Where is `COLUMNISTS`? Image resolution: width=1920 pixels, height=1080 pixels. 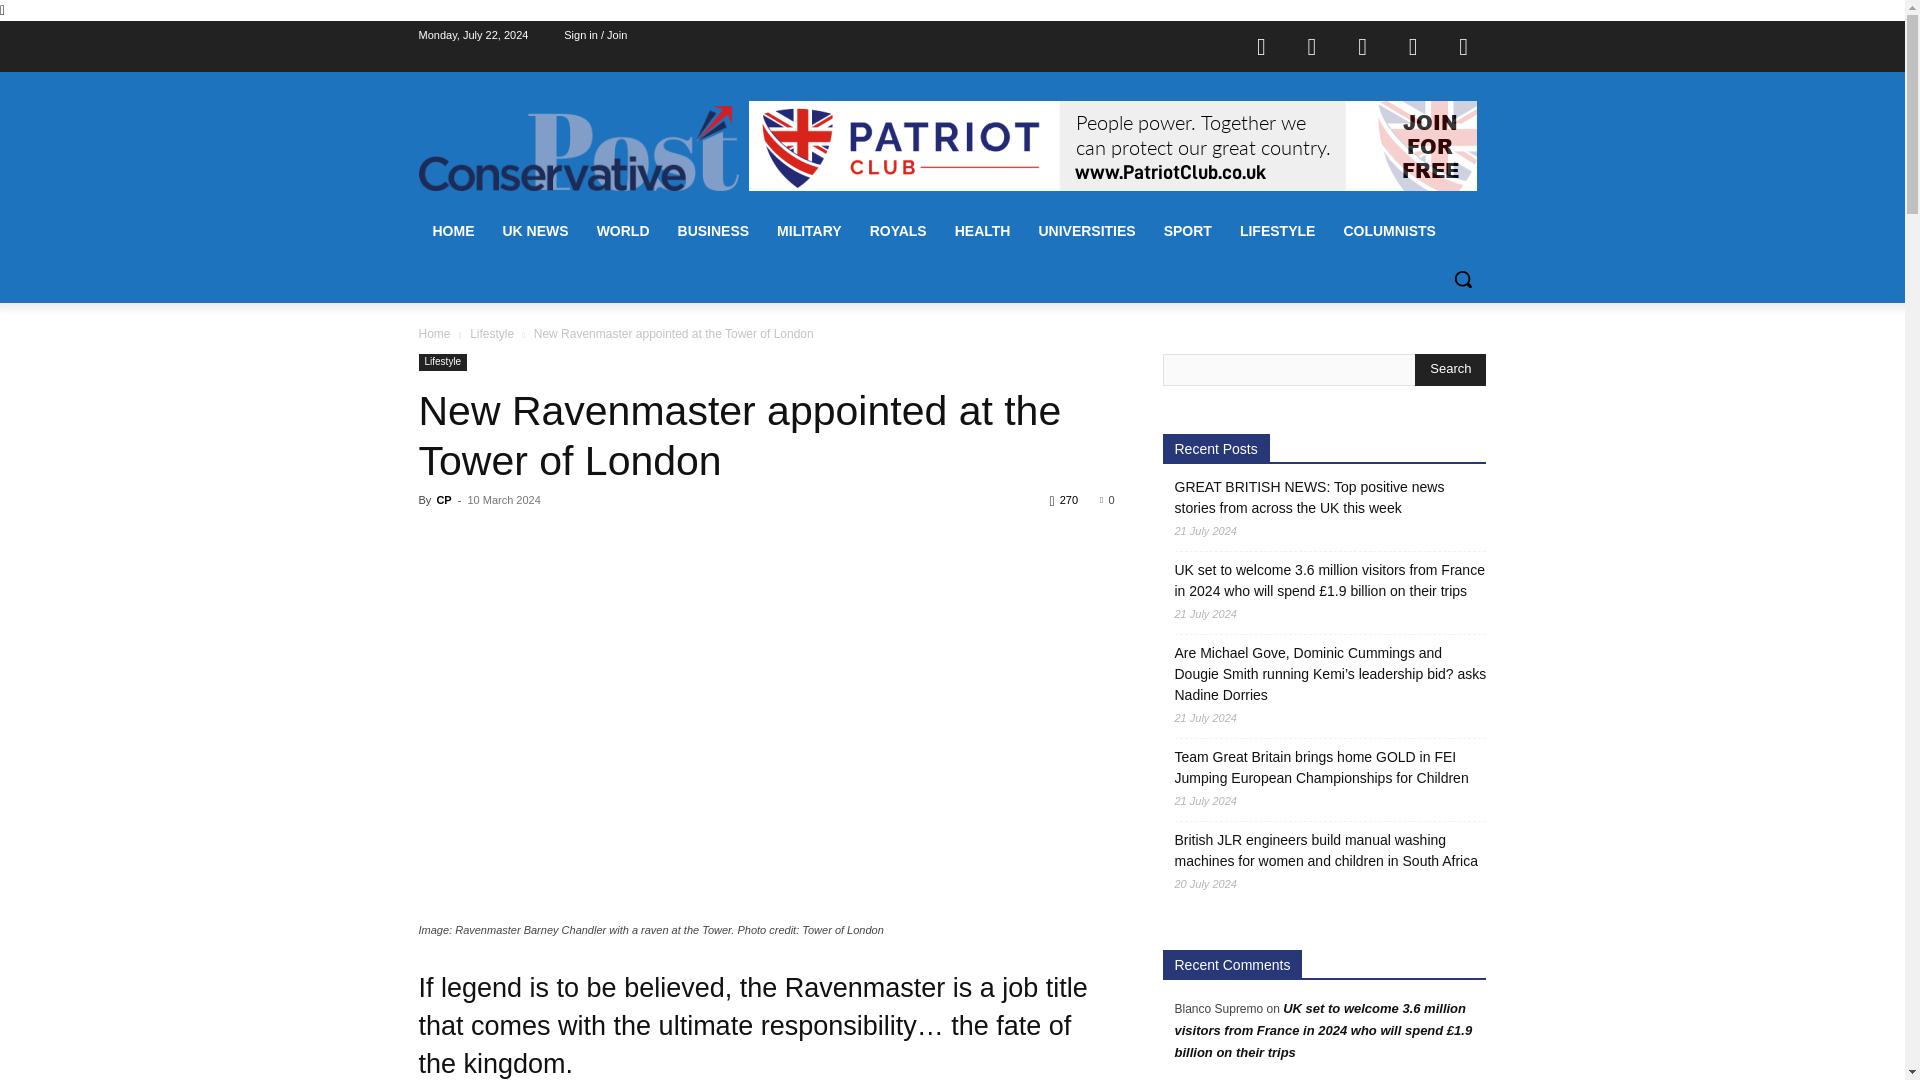
COLUMNISTS is located at coordinates (1388, 230).